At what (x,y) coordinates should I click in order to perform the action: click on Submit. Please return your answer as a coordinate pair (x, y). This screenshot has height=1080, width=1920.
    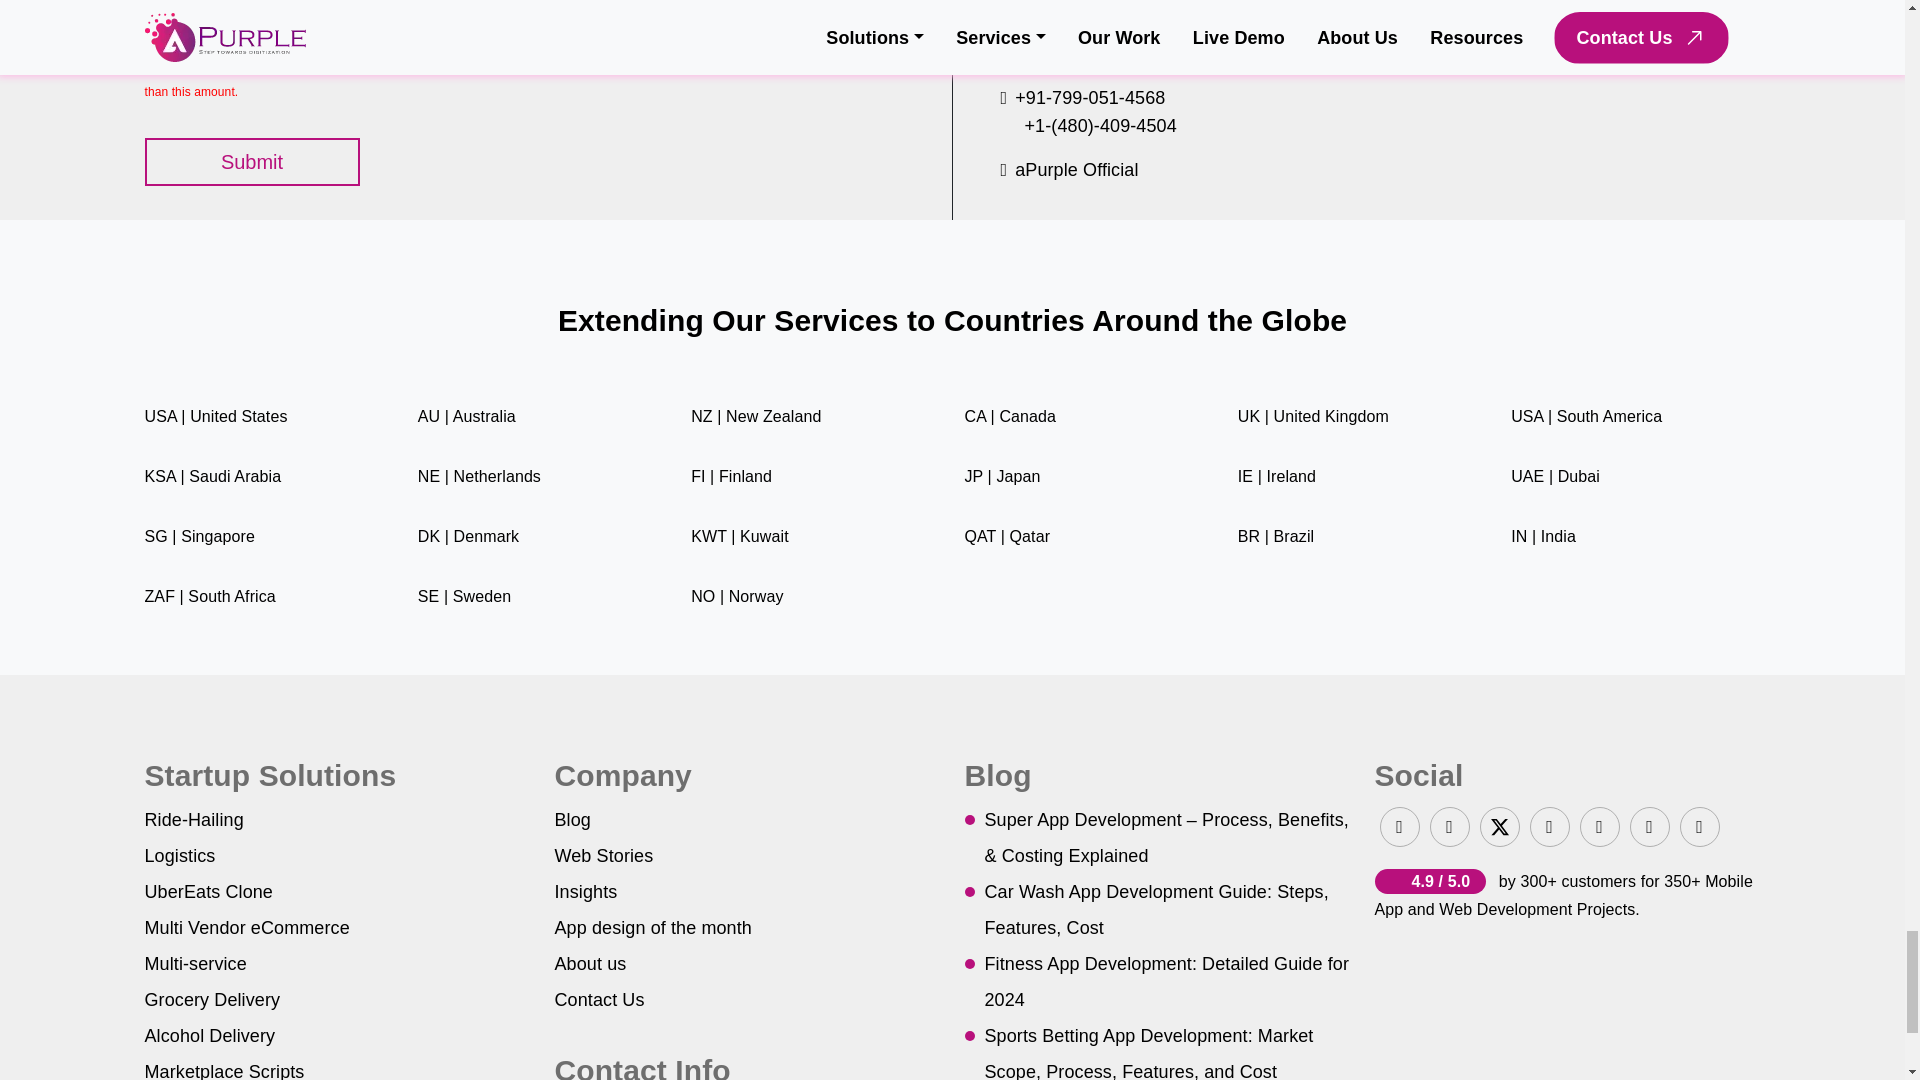
    Looking at the image, I should click on (252, 162).